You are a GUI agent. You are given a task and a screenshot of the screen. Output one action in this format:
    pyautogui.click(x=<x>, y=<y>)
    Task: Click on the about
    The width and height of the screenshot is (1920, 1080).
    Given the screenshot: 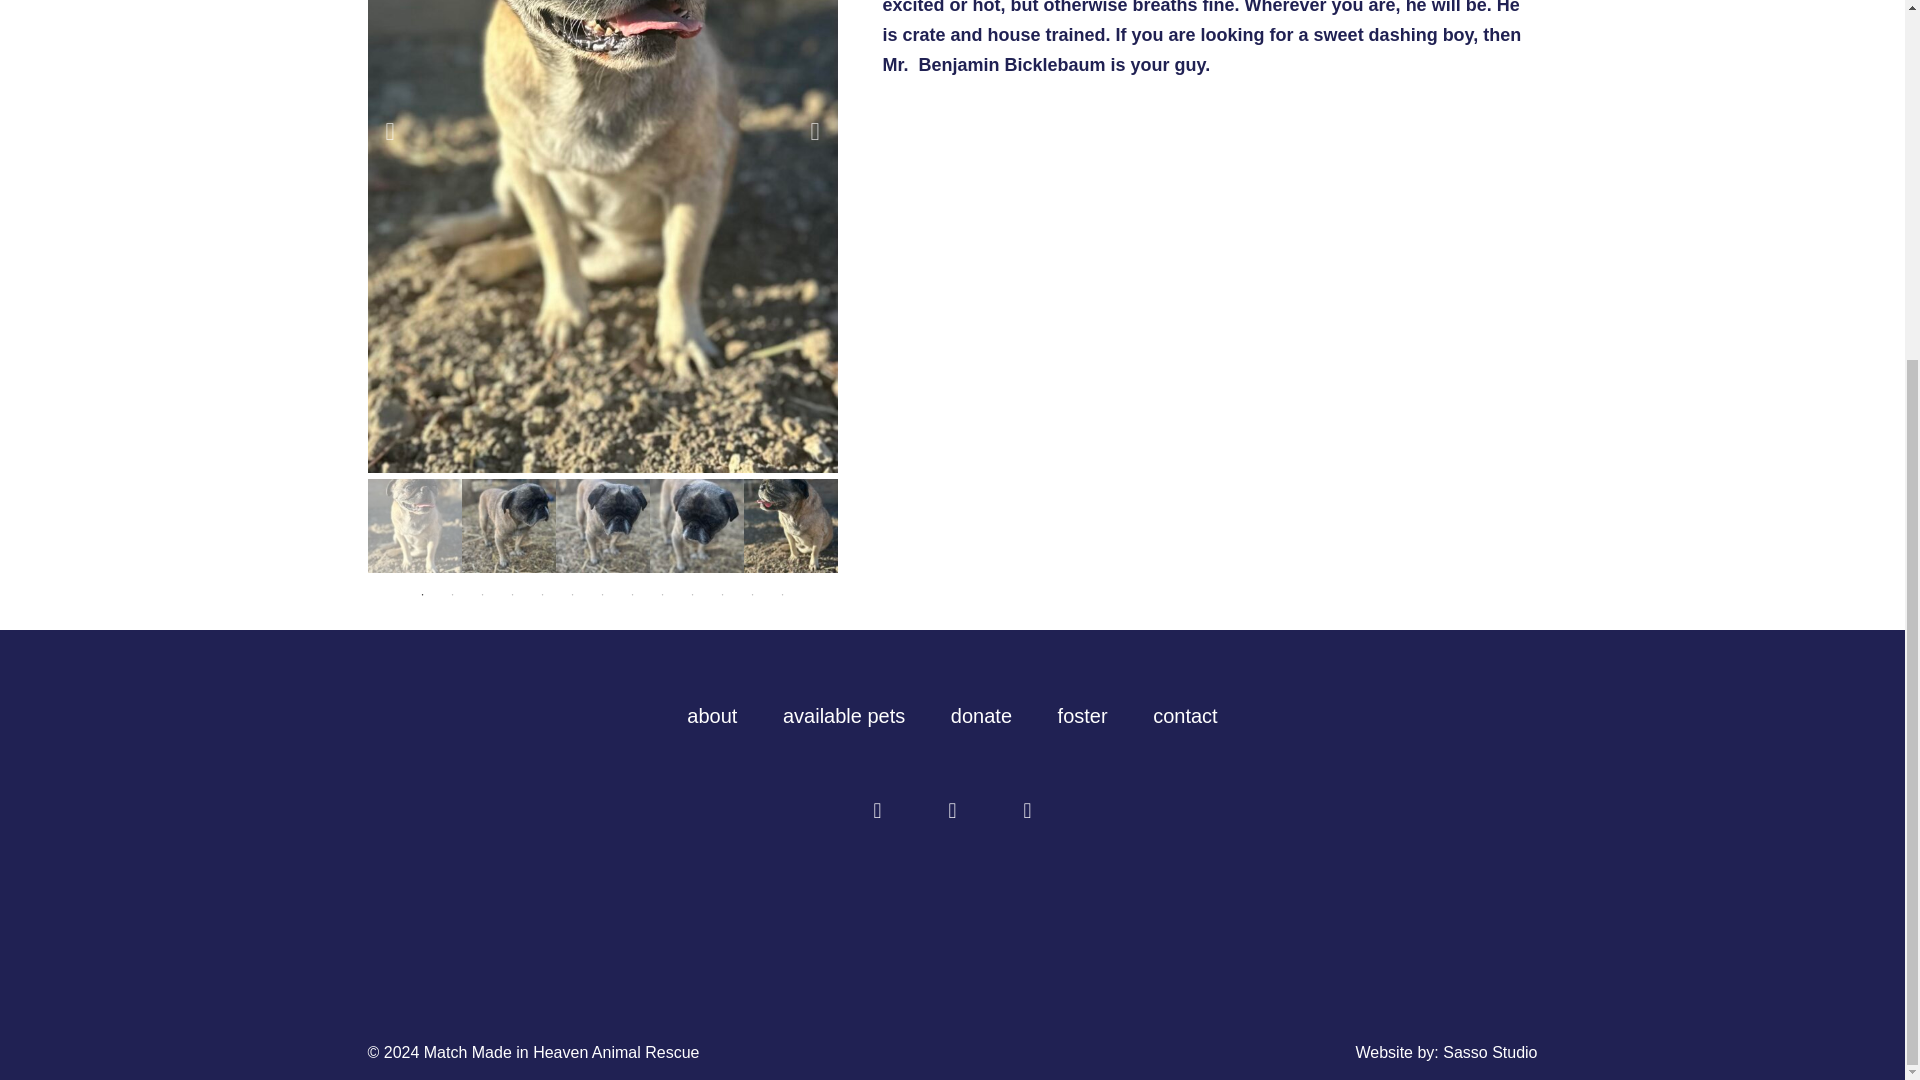 What is the action you would take?
    pyautogui.click(x=712, y=716)
    